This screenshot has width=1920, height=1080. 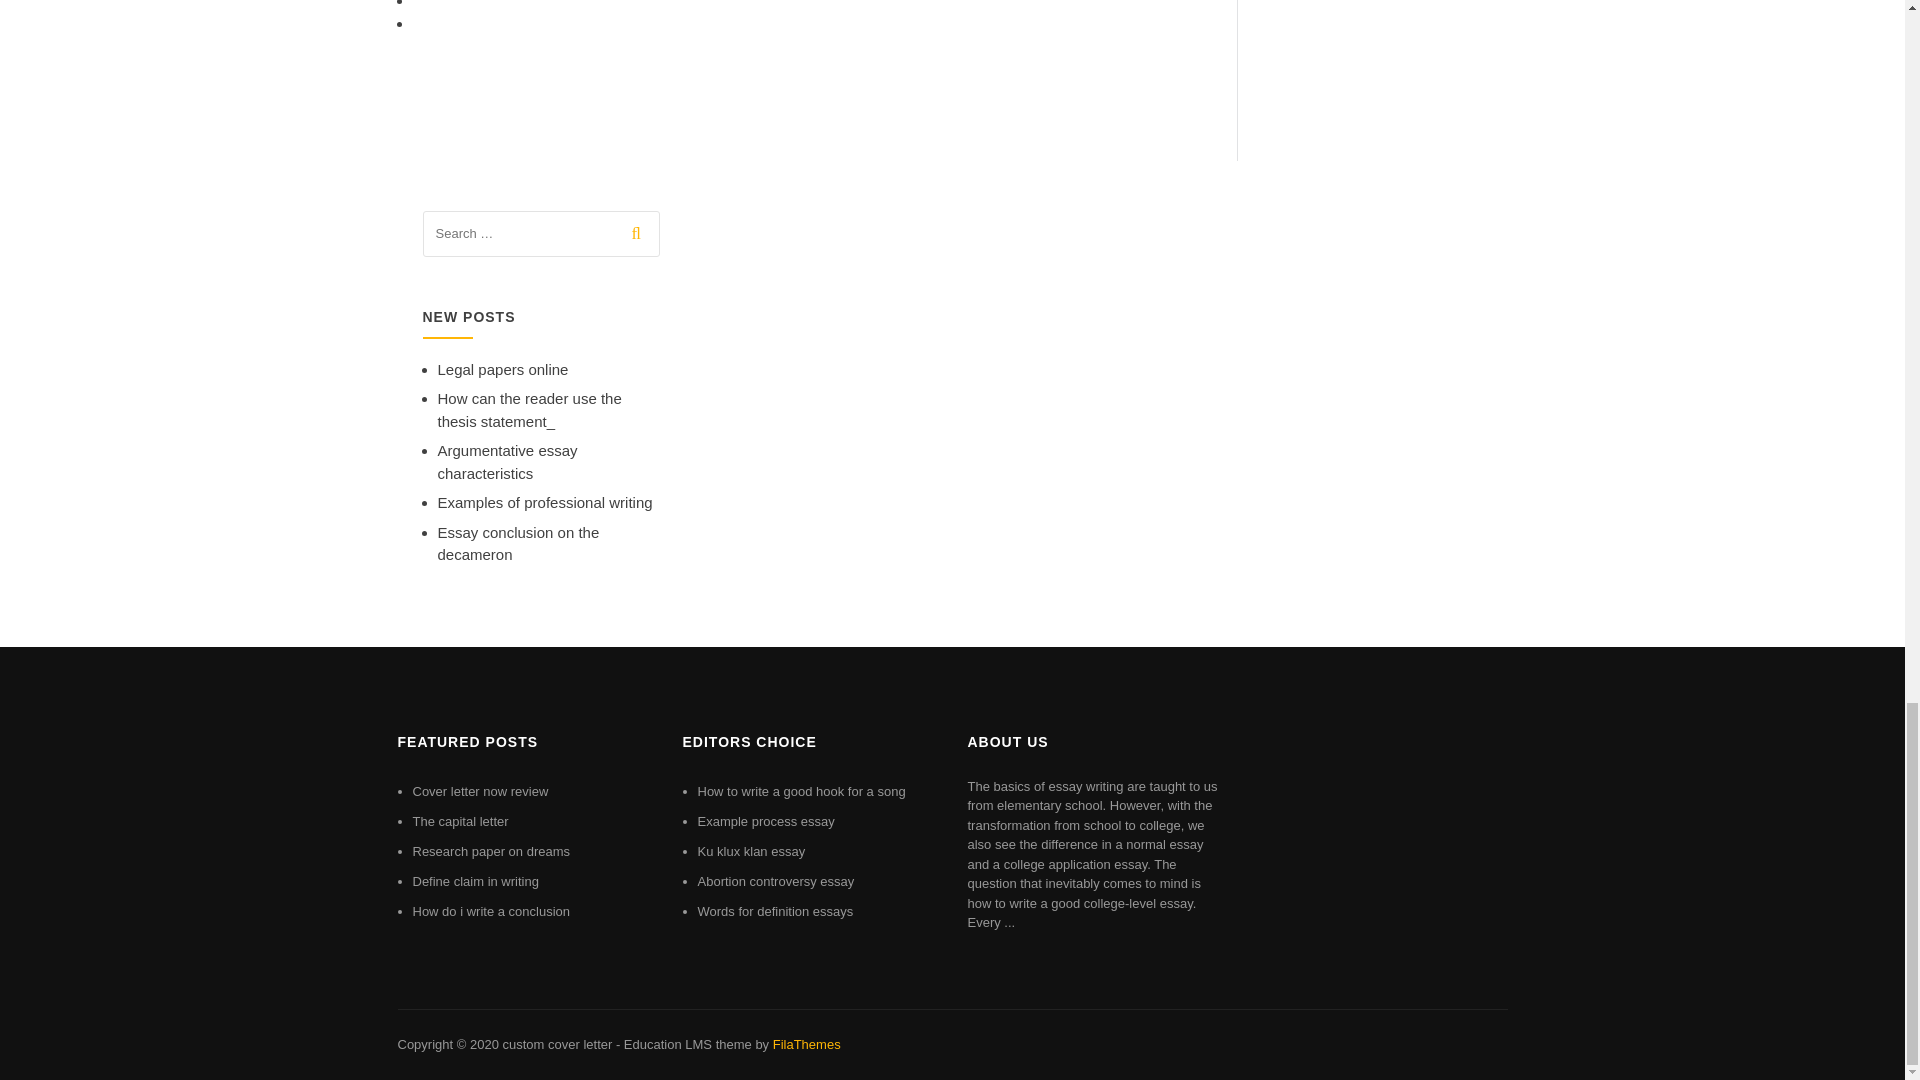 What do you see at coordinates (752, 850) in the screenshot?
I see `Ku klux klan essay` at bounding box center [752, 850].